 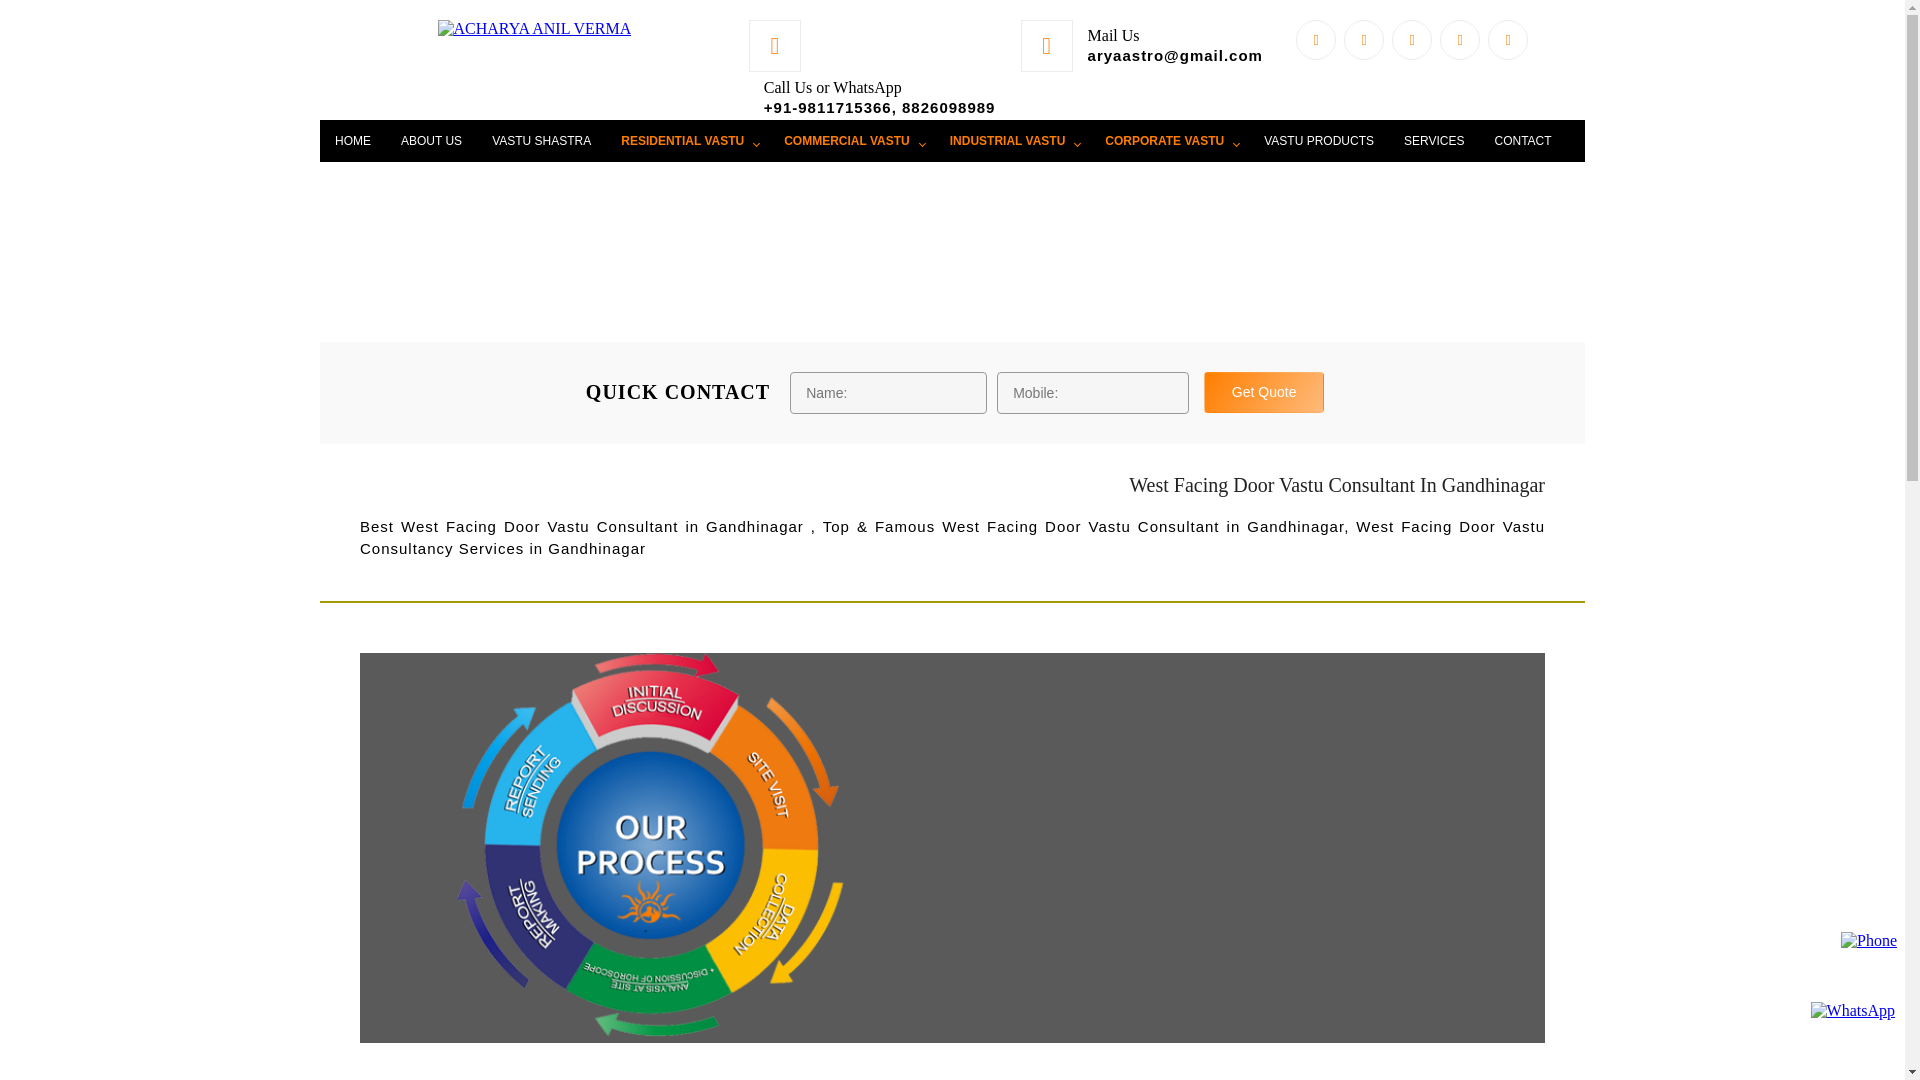 I want to click on Our Vastu Process, so click(x=656, y=844).